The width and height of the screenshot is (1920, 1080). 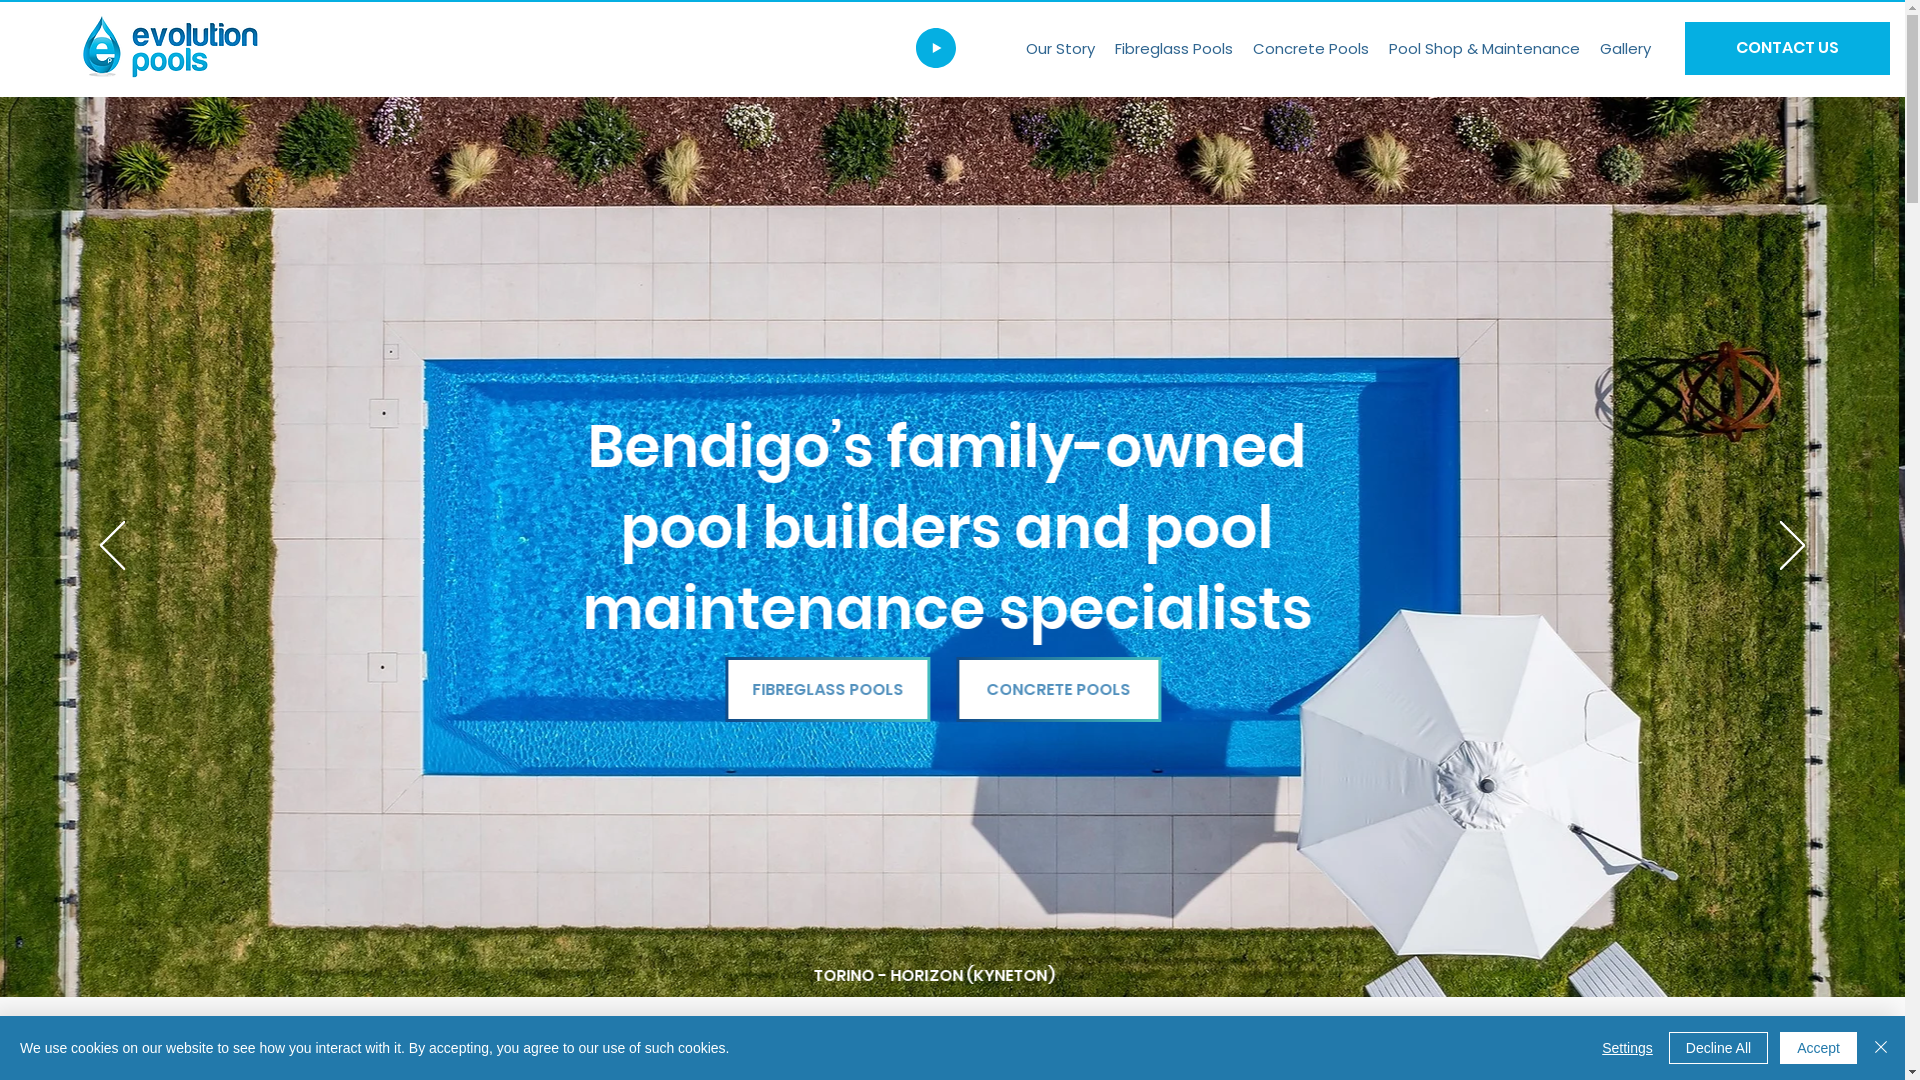 I want to click on Fibreglass Pools, so click(x=1174, y=48).